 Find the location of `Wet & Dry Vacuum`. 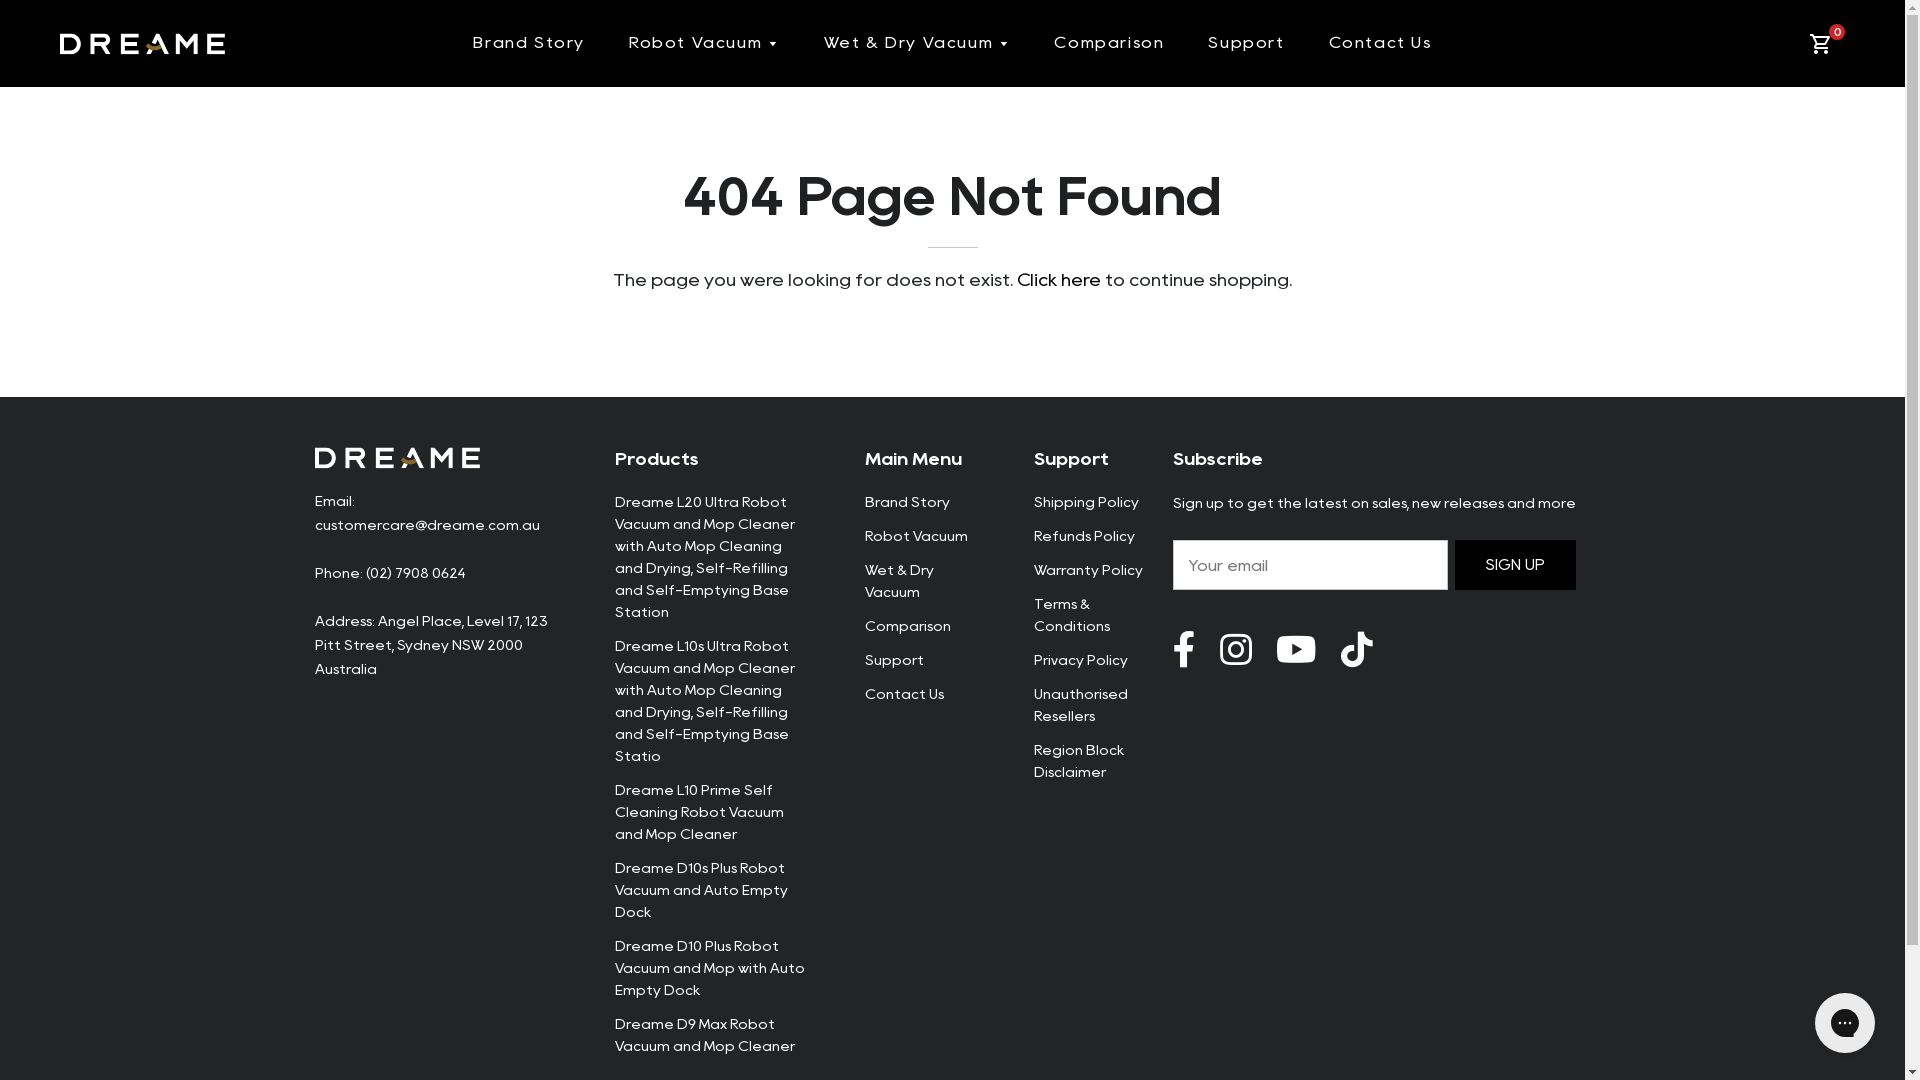

Wet & Dry Vacuum is located at coordinates (898, 581).